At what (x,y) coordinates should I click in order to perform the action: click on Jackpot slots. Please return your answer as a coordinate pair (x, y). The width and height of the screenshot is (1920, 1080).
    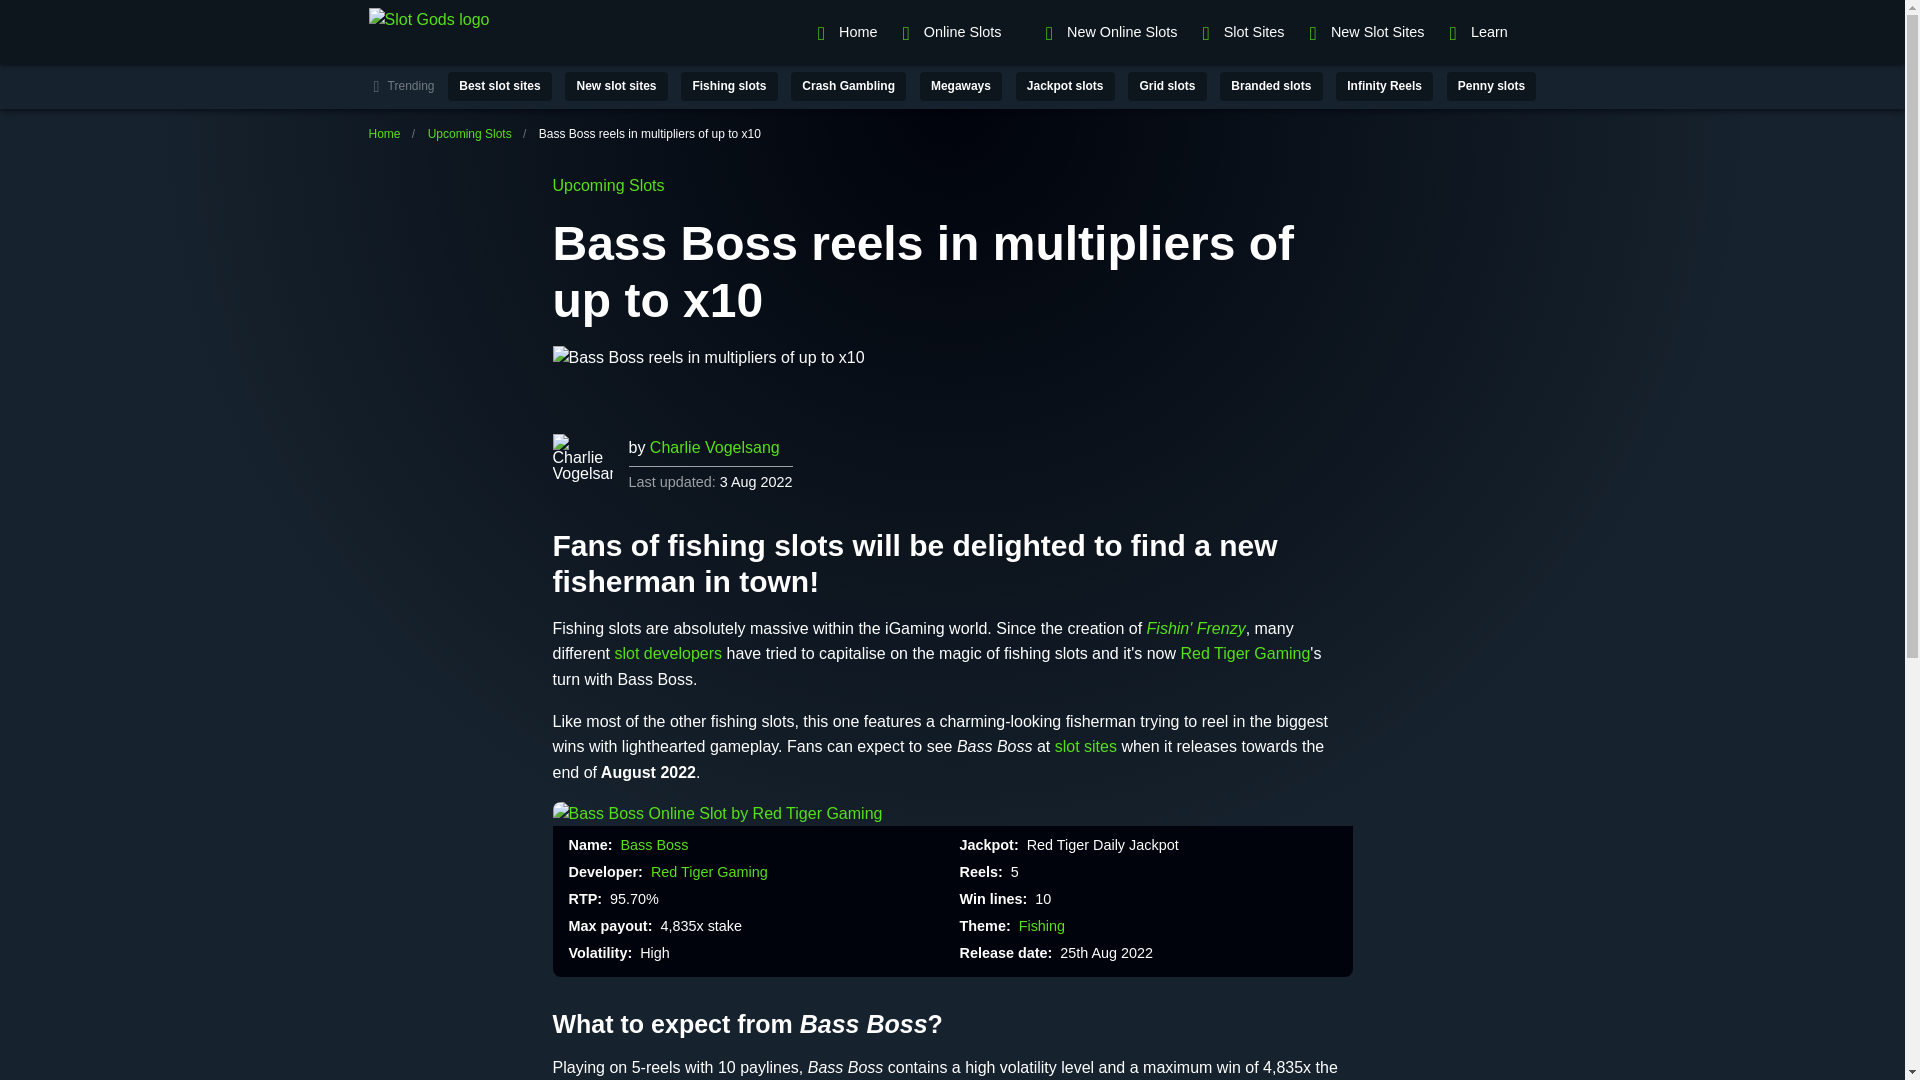
    Looking at the image, I should click on (1065, 86).